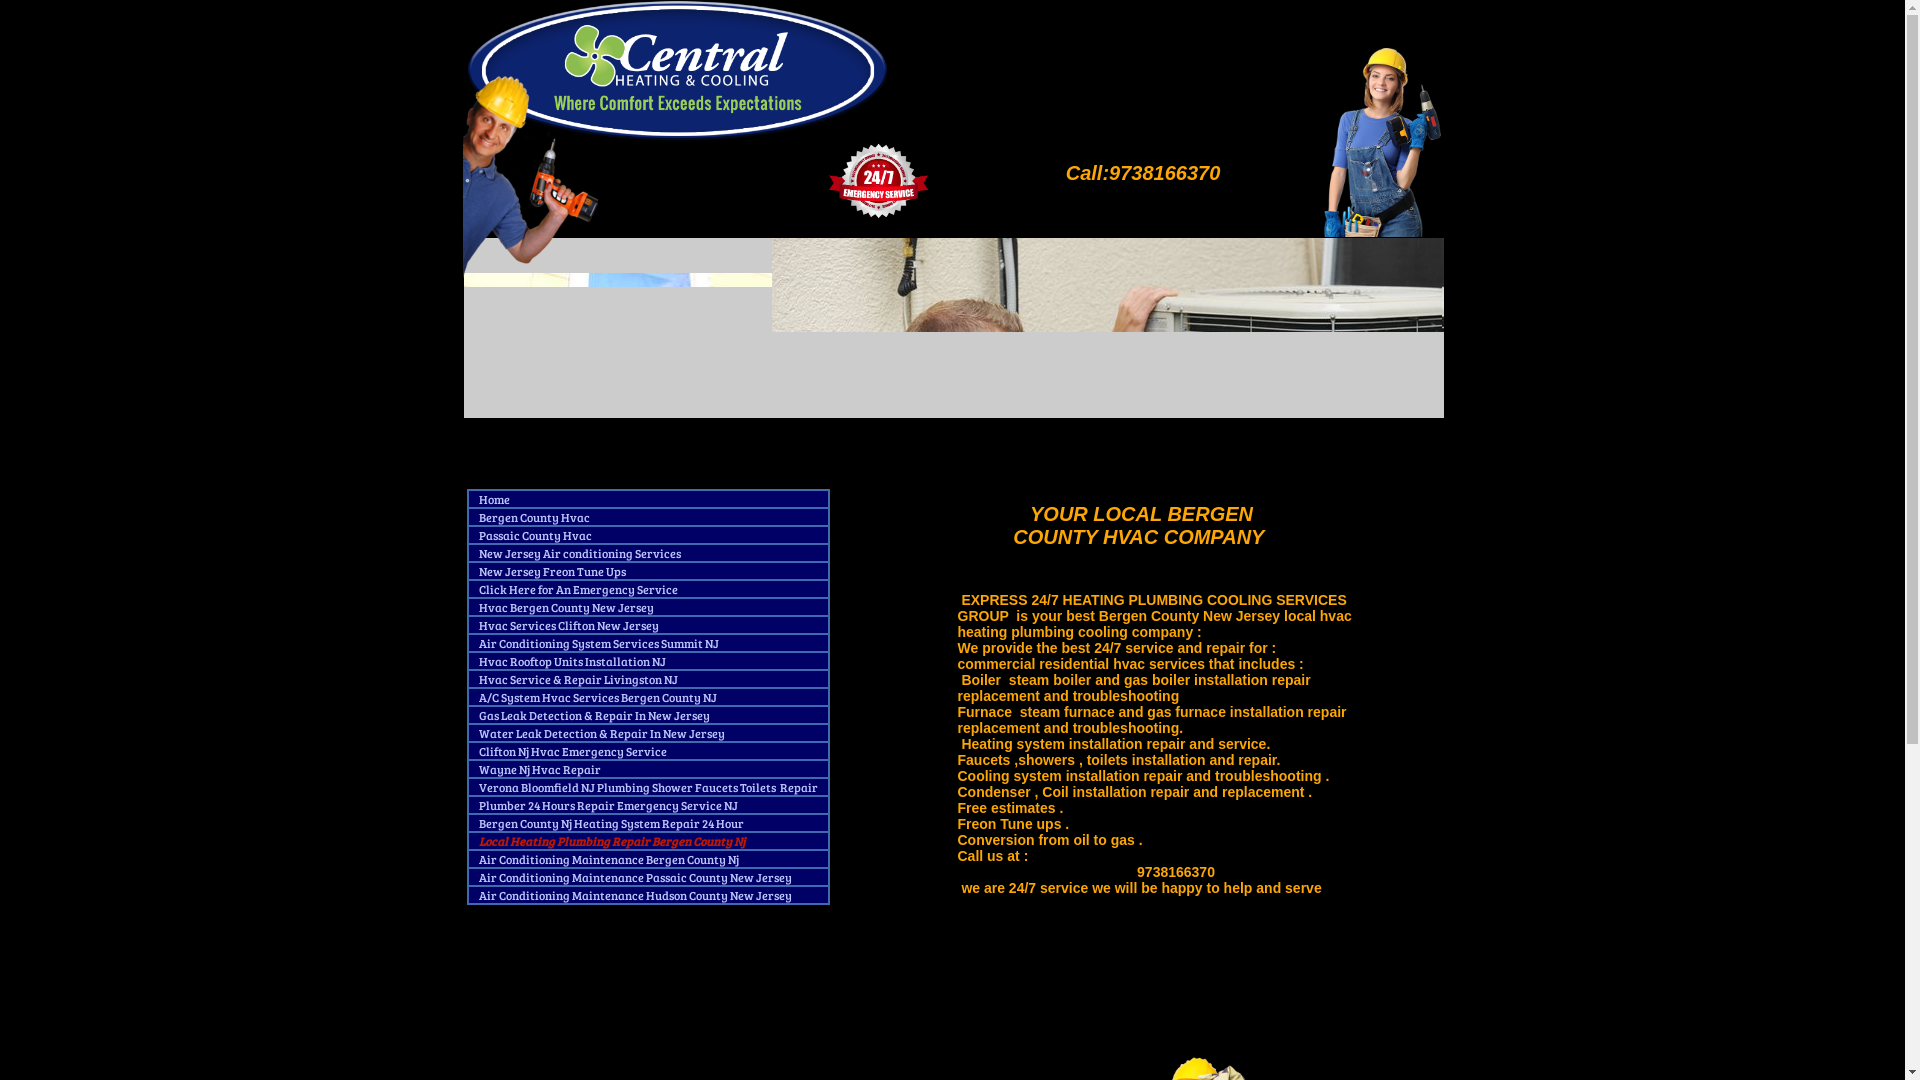 This screenshot has width=1920, height=1080. Describe the element at coordinates (608, 810) in the screenshot. I see `Plumber 24 Hours Repair Emergency Service NJ` at that location.